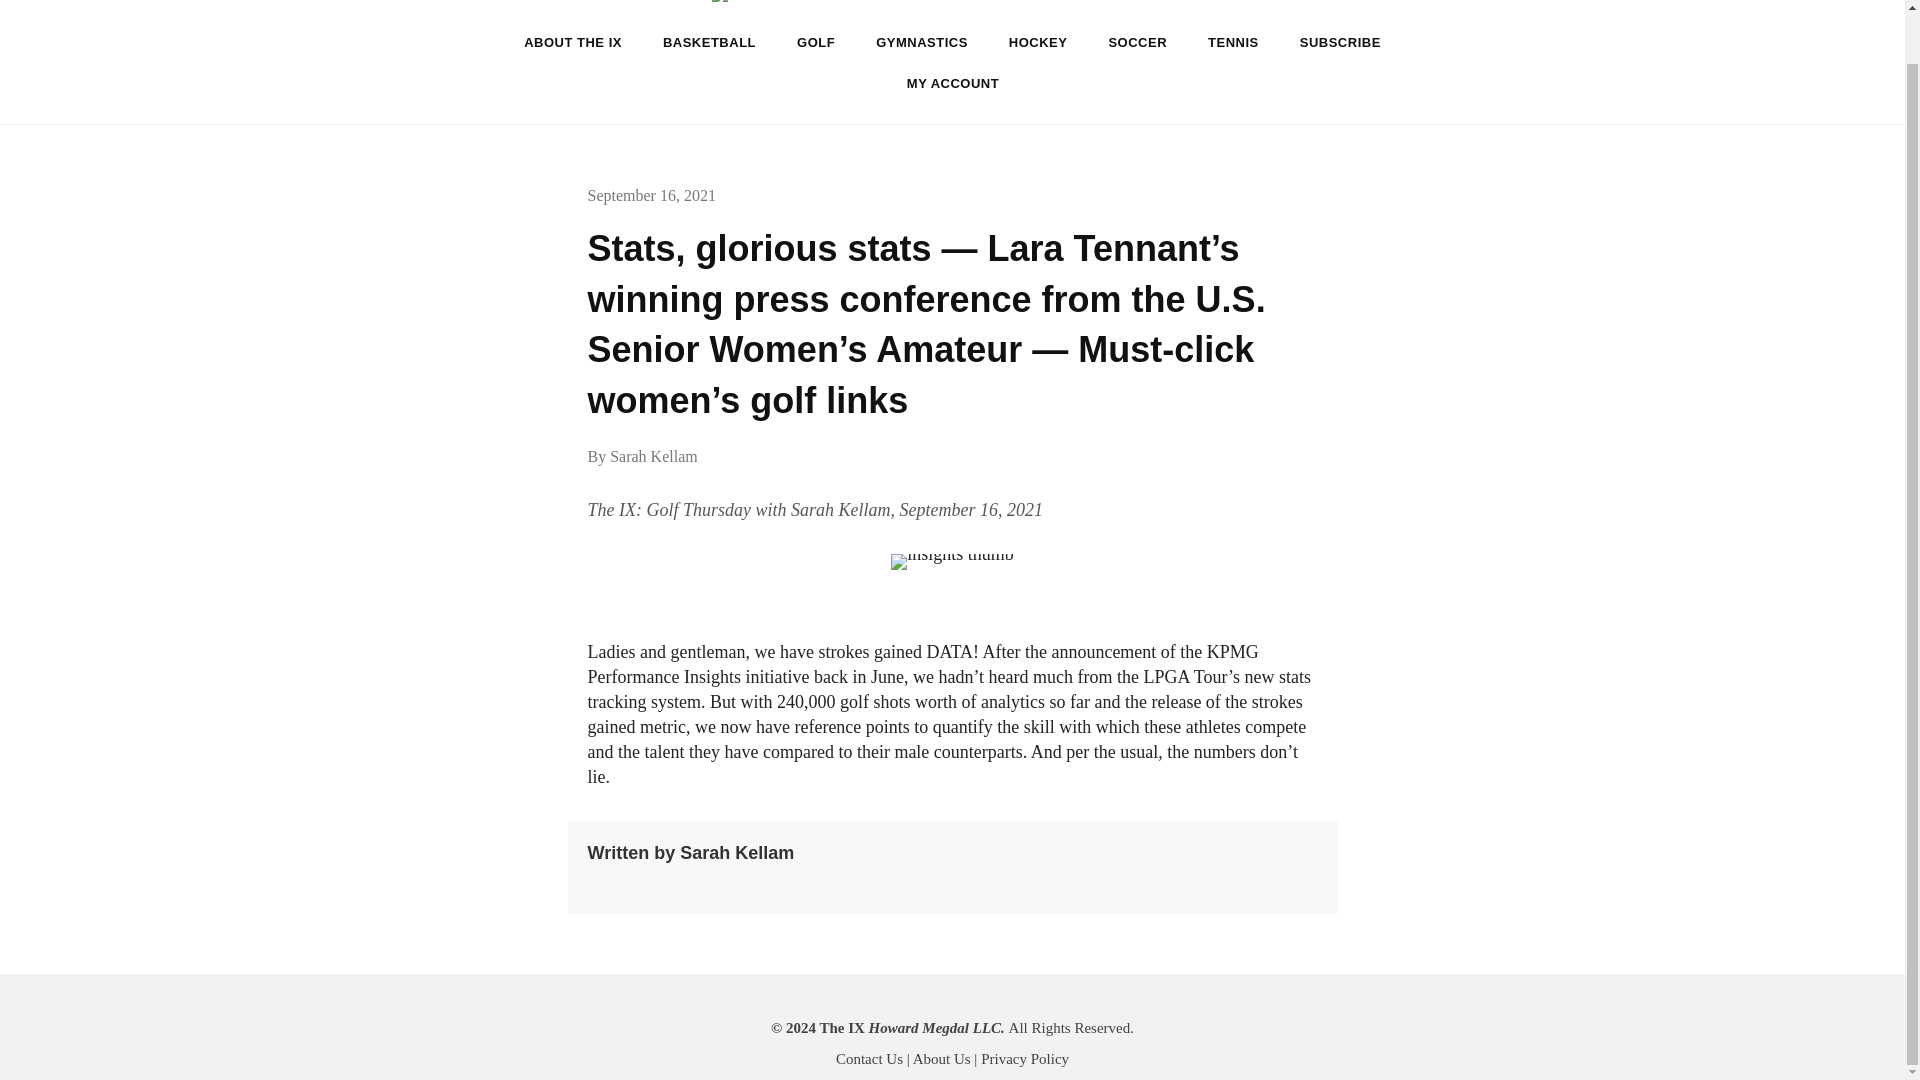 Image resolution: width=1920 pixels, height=1080 pixels. What do you see at coordinates (1038, 42) in the screenshot?
I see `HOCKEY` at bounding box center [1038, 42].